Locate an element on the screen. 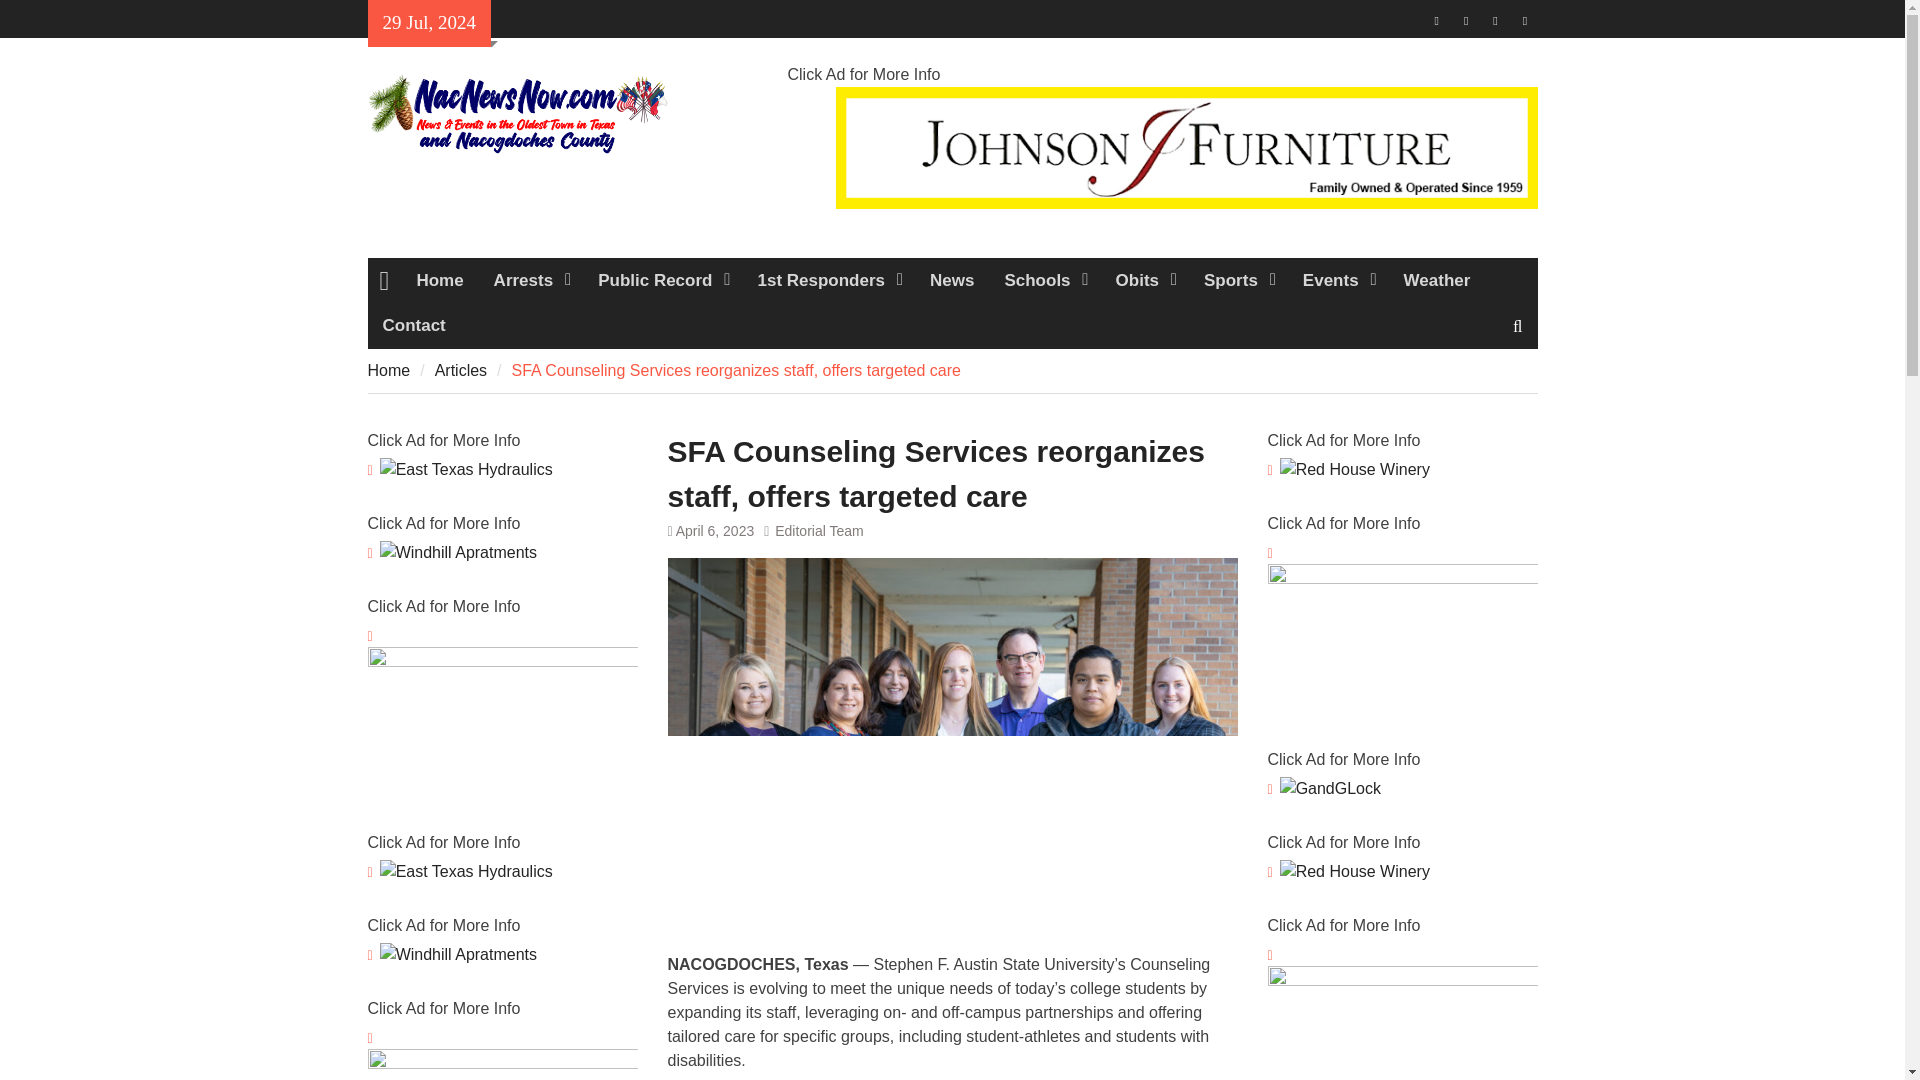 The image size is (1920, 1080). News is located at coordinates (952, 280).